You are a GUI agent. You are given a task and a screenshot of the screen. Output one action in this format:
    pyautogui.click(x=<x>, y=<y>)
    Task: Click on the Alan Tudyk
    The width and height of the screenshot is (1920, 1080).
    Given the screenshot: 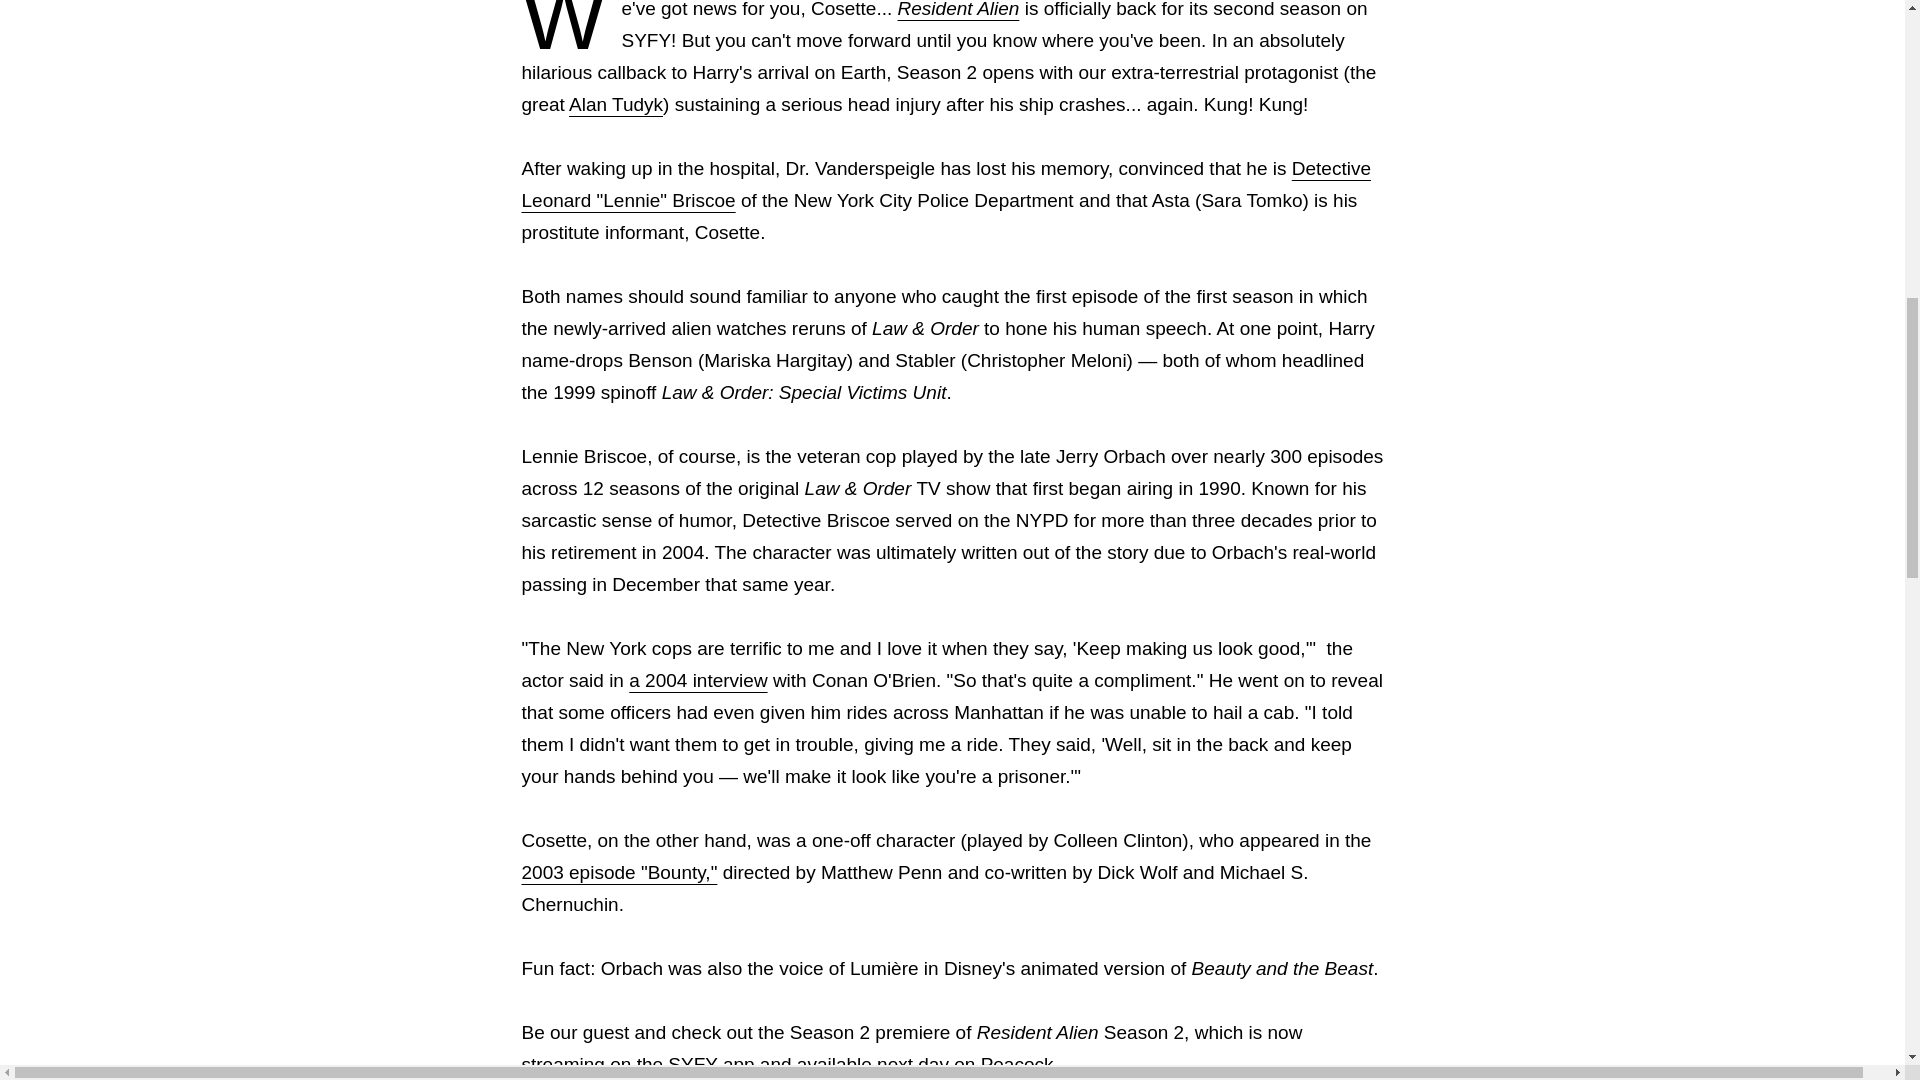 What is the action you would take?
    pyautogui.click(x=615, y=104)
    